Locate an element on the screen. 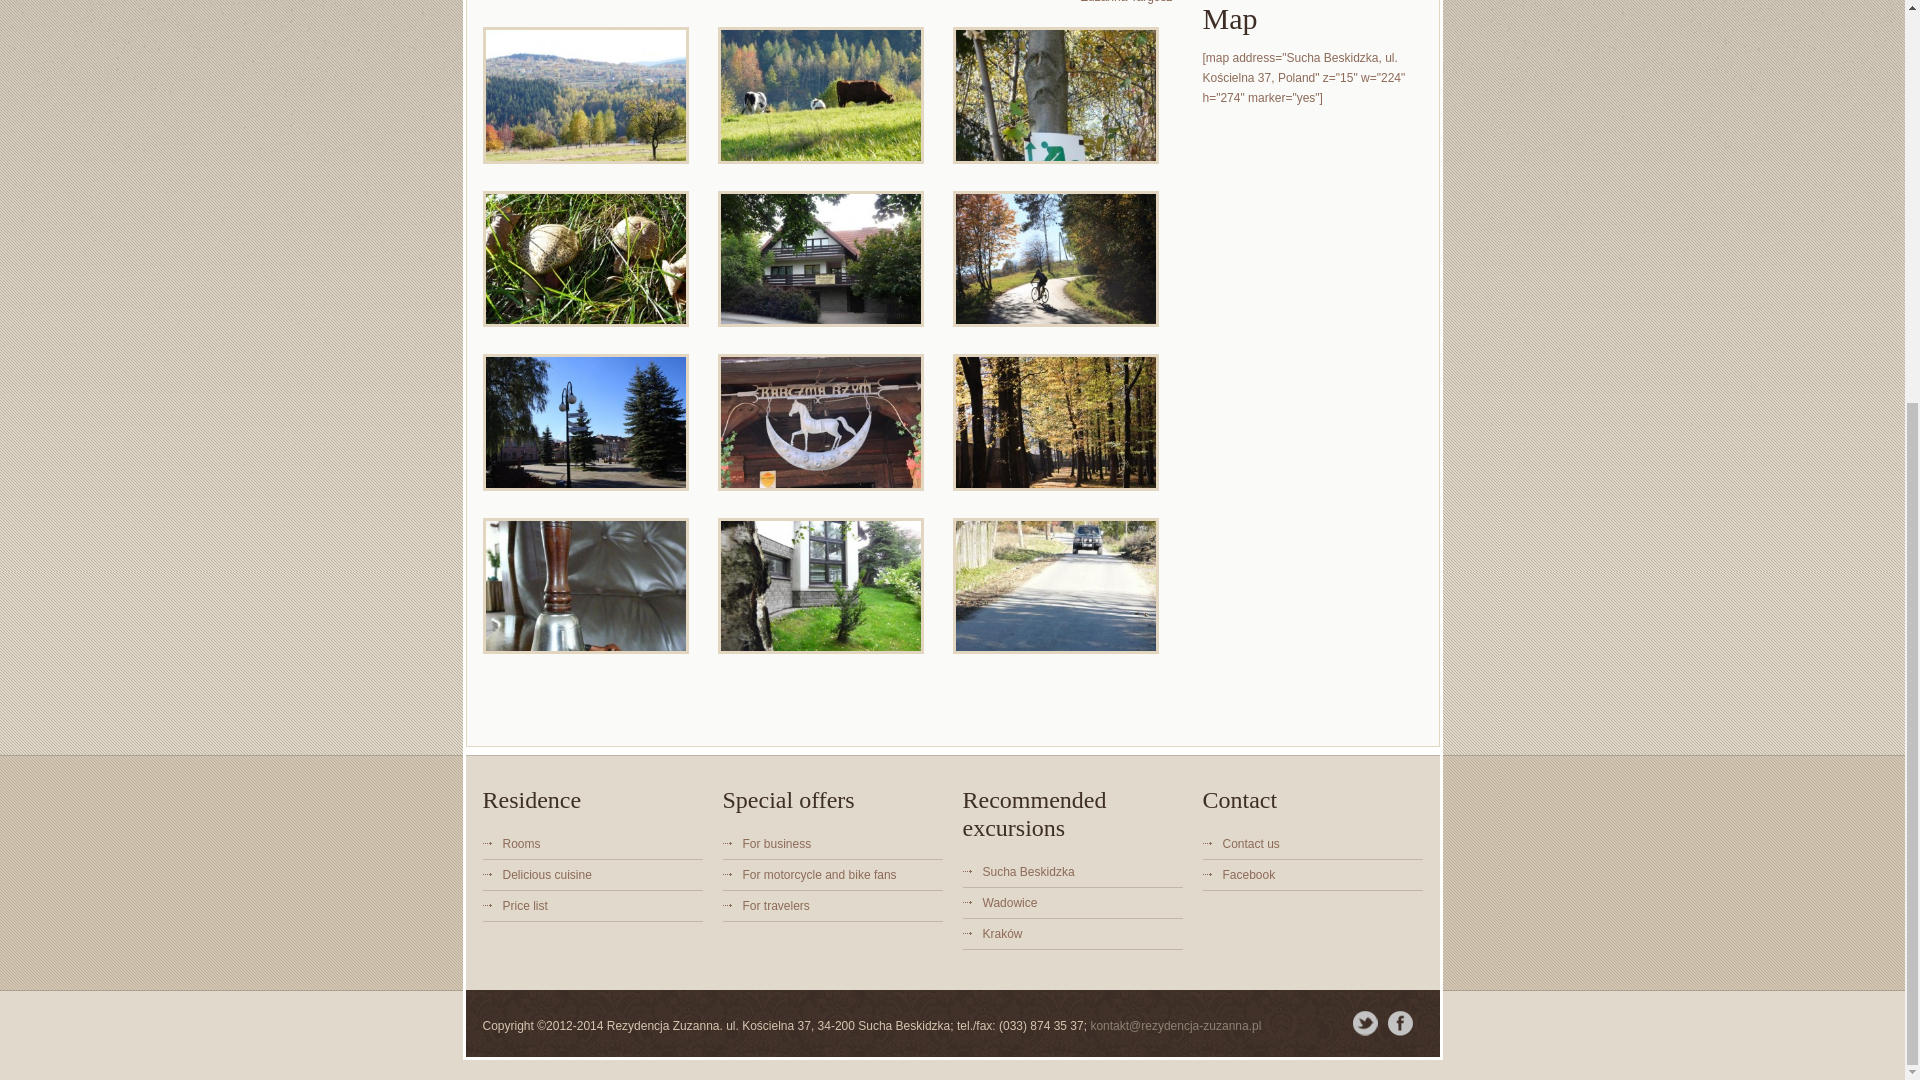 Image resolution: width=1920 pixels, height=1080 pixels. For motorcycle and bike fans is located at coordinates (818, 875).